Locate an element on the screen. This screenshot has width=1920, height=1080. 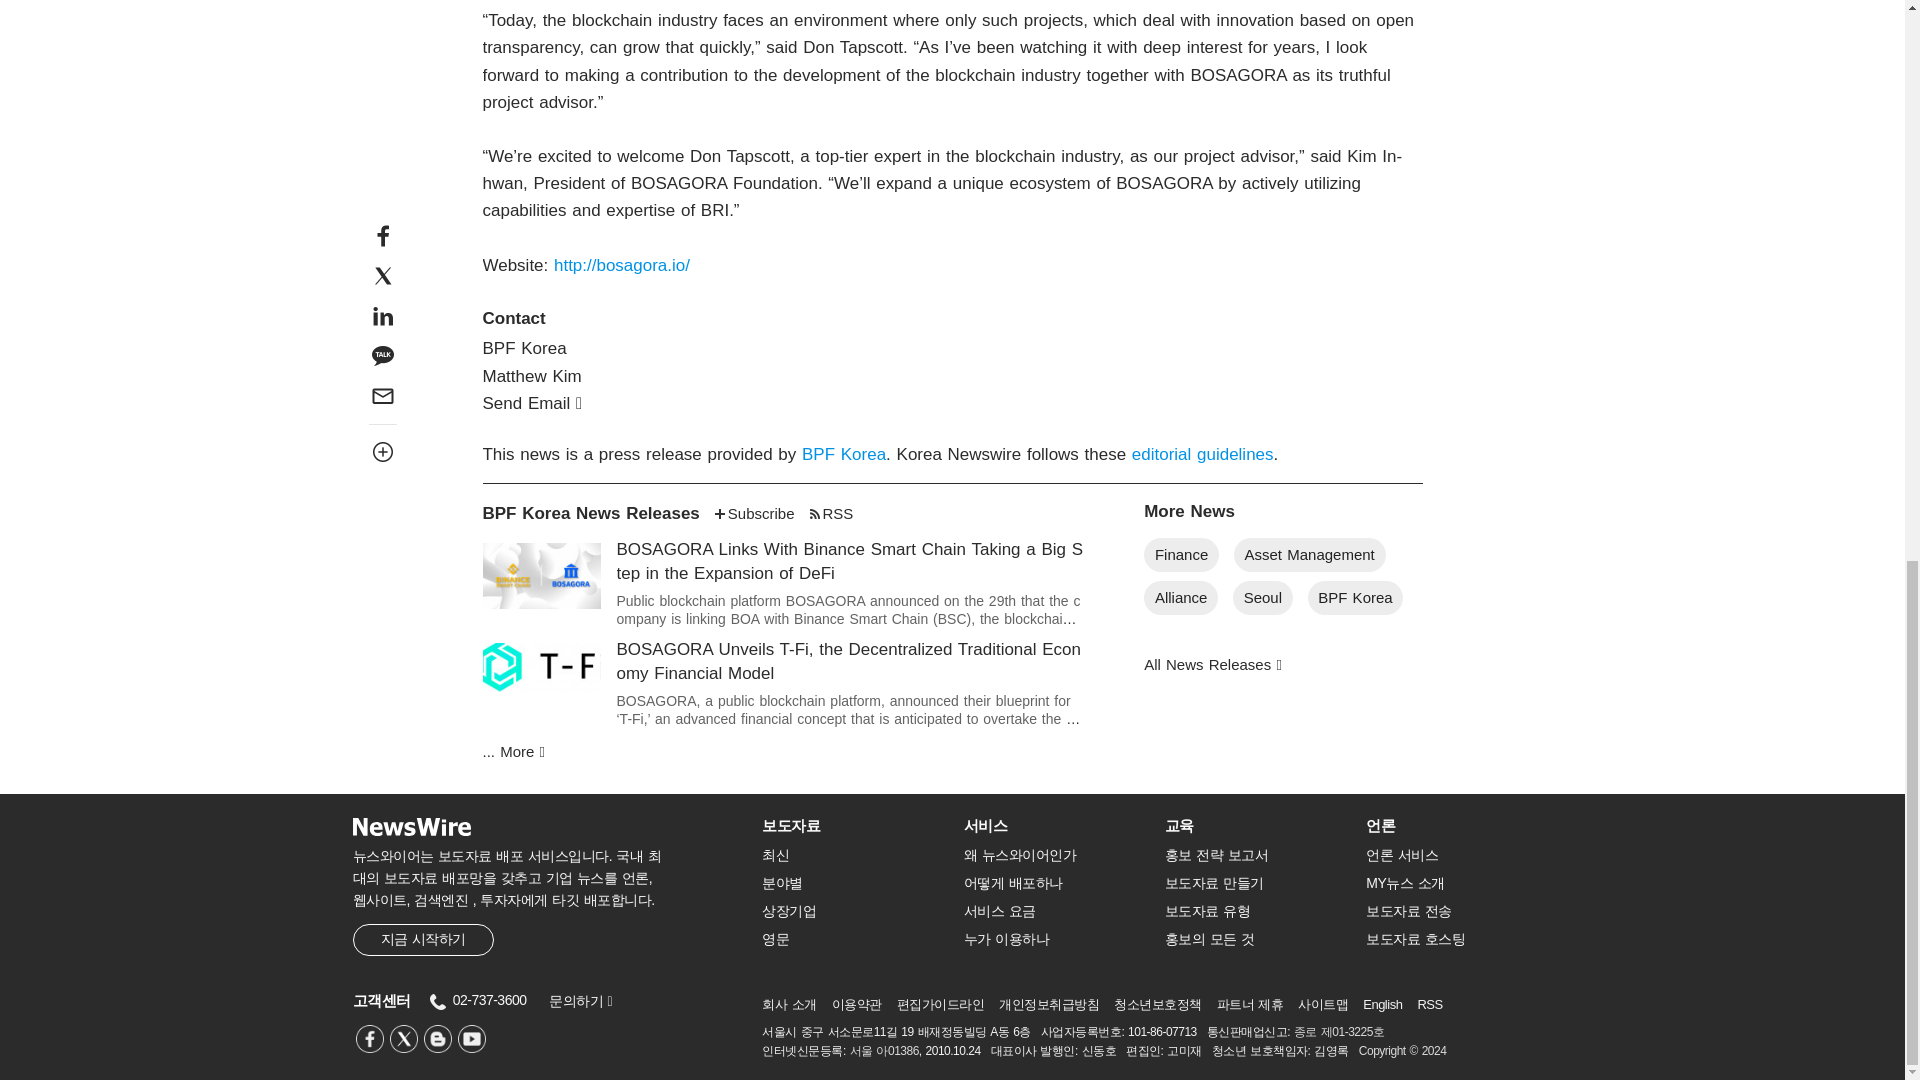
T-Fi logo is located at coordinates (540, 666).